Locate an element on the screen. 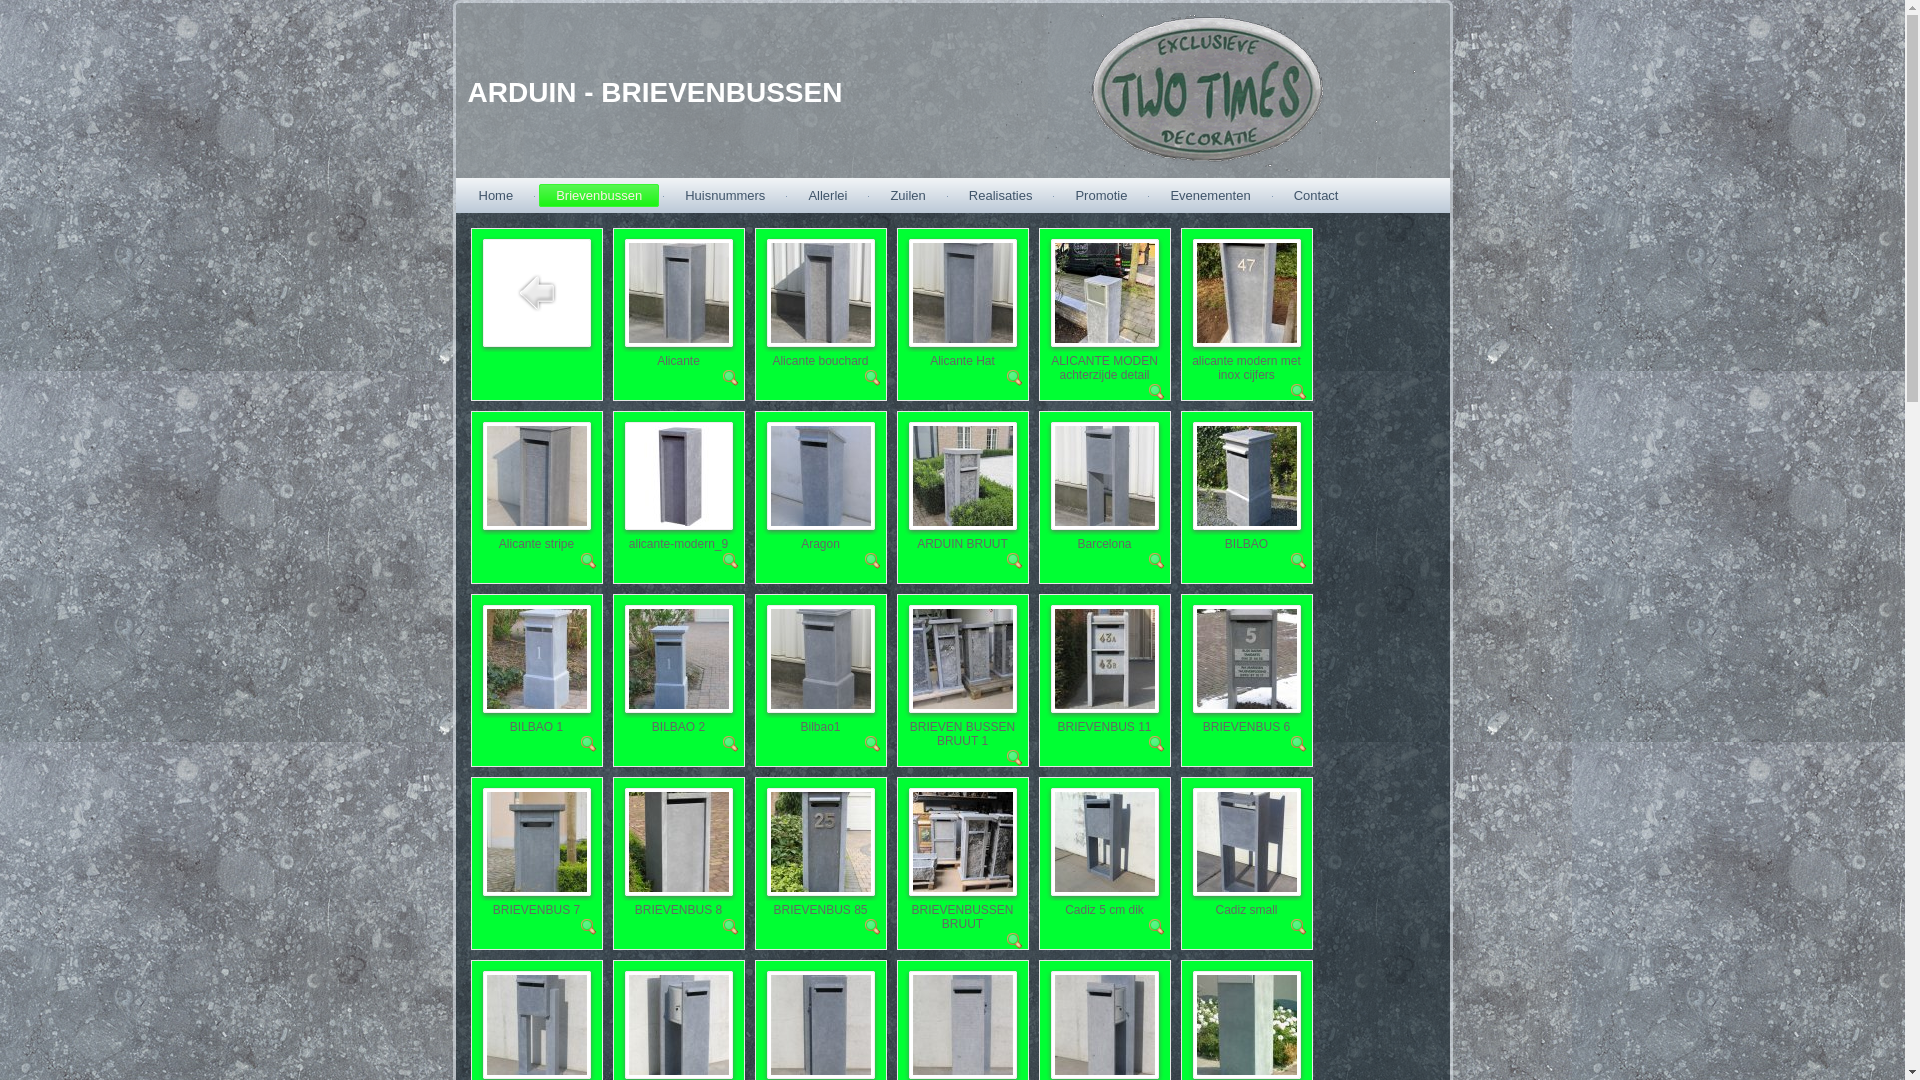  Promotie is located at coordinates (1101, 196).